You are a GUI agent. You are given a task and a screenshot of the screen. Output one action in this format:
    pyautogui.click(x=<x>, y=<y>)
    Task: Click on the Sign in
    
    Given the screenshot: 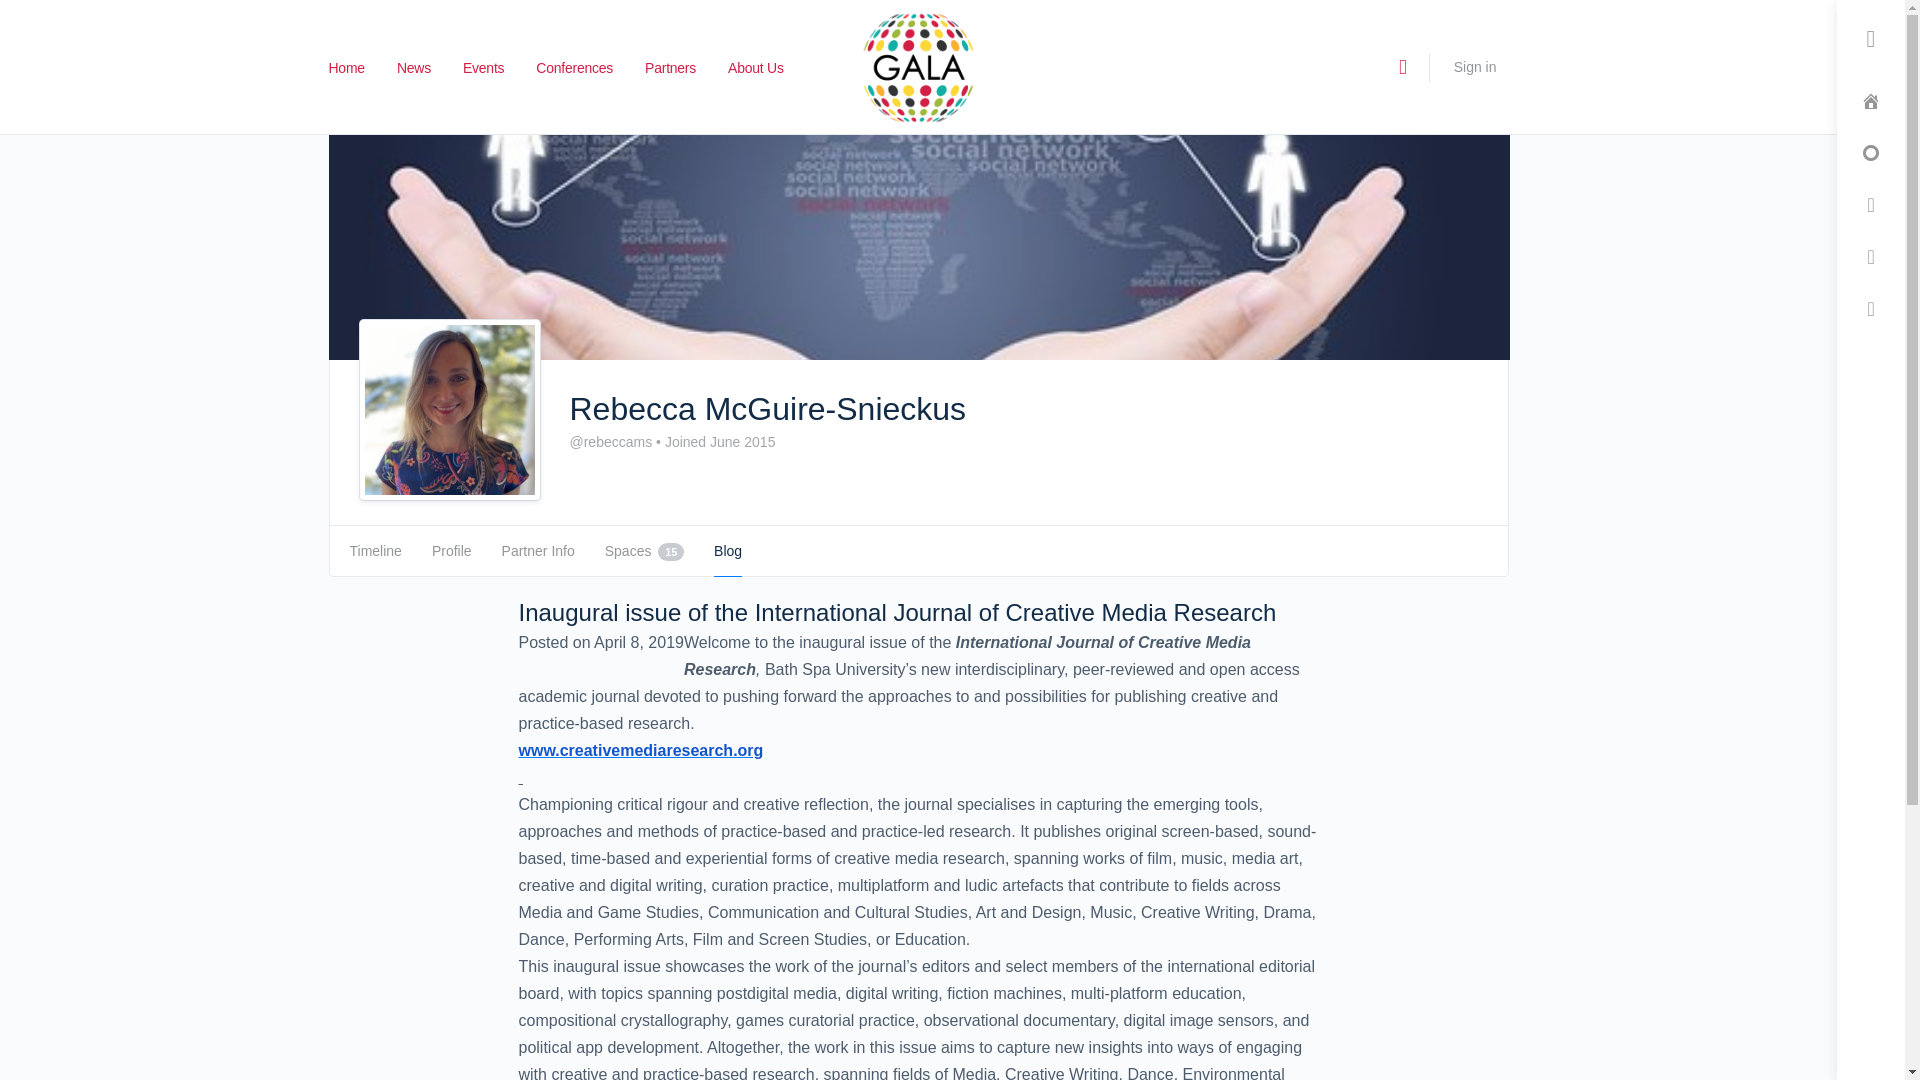 What is the action you would take?
    pyautogui.click(x=1475, y=66)
    